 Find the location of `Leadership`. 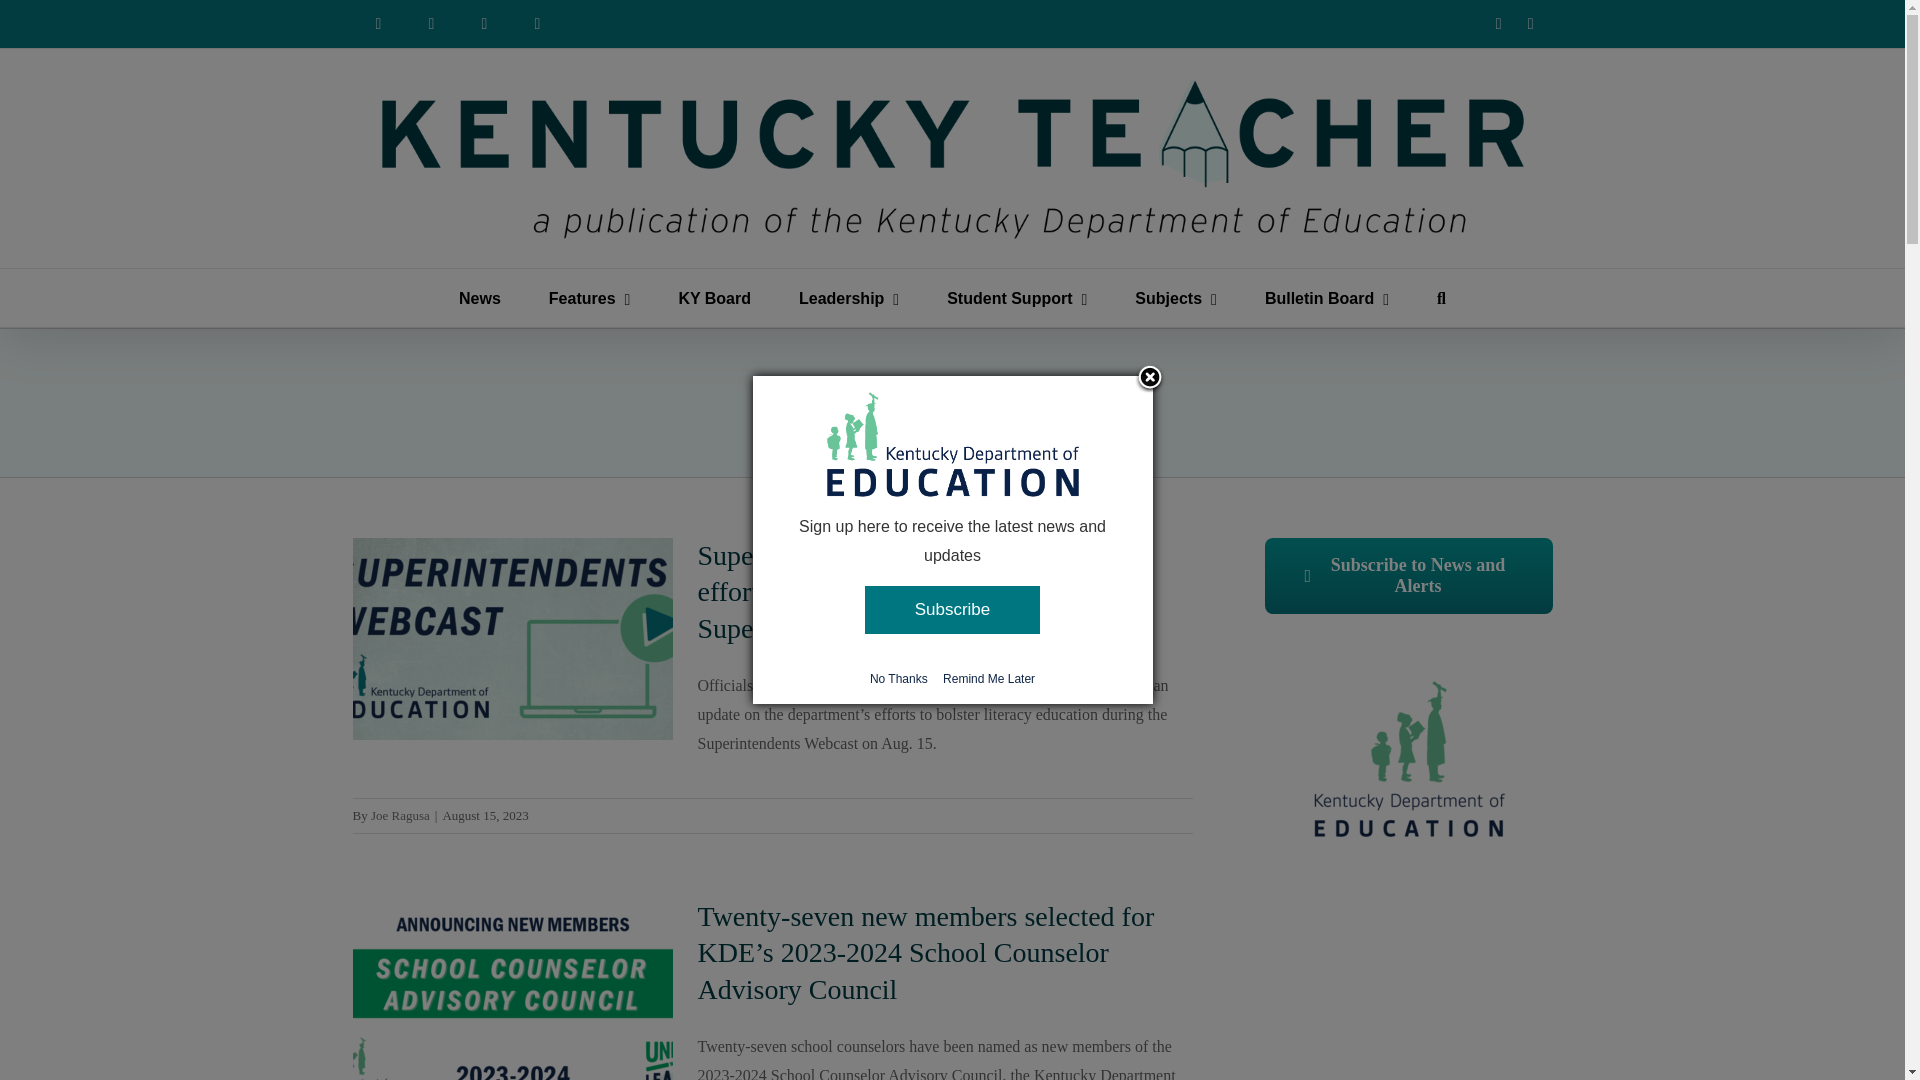

Leadership is located at coordinates (848, 298).